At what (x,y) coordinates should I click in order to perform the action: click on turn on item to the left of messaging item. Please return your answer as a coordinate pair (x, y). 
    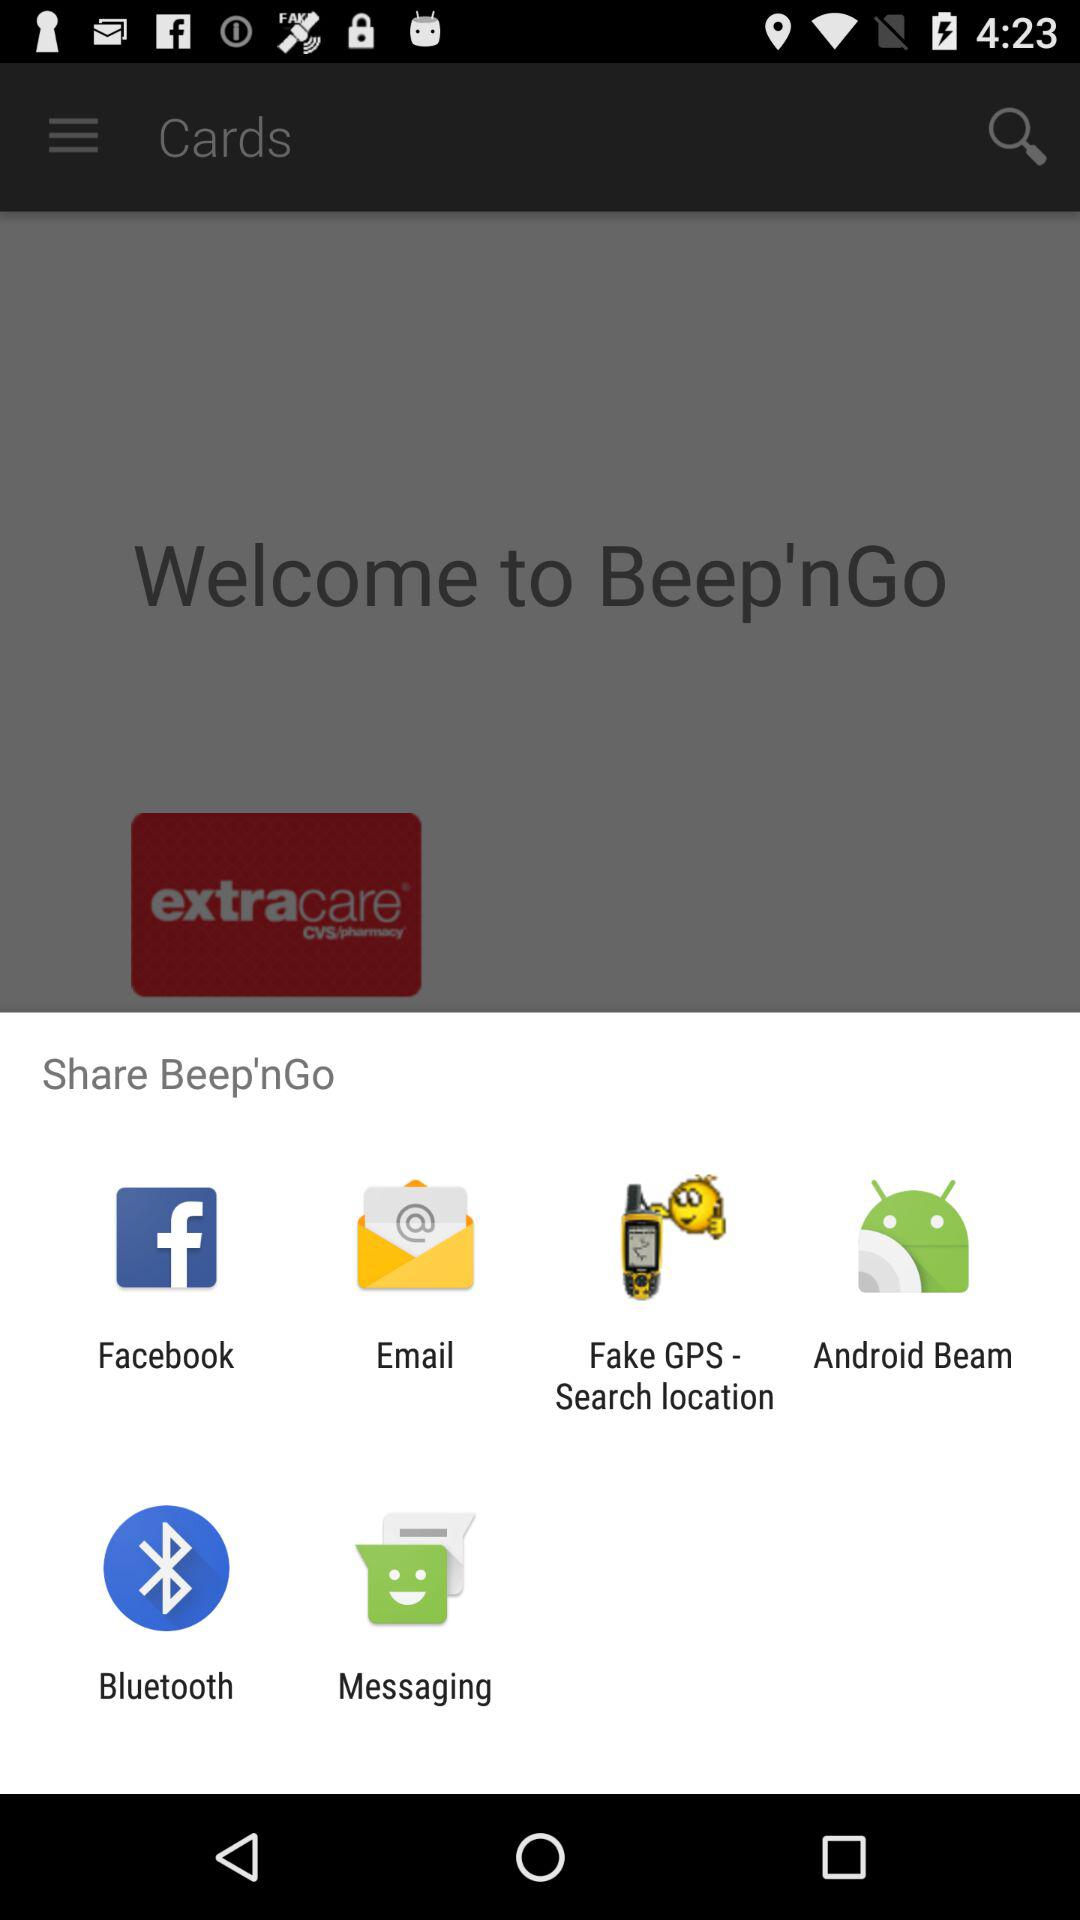
    Looking at the image, I should click on (166, 1706).